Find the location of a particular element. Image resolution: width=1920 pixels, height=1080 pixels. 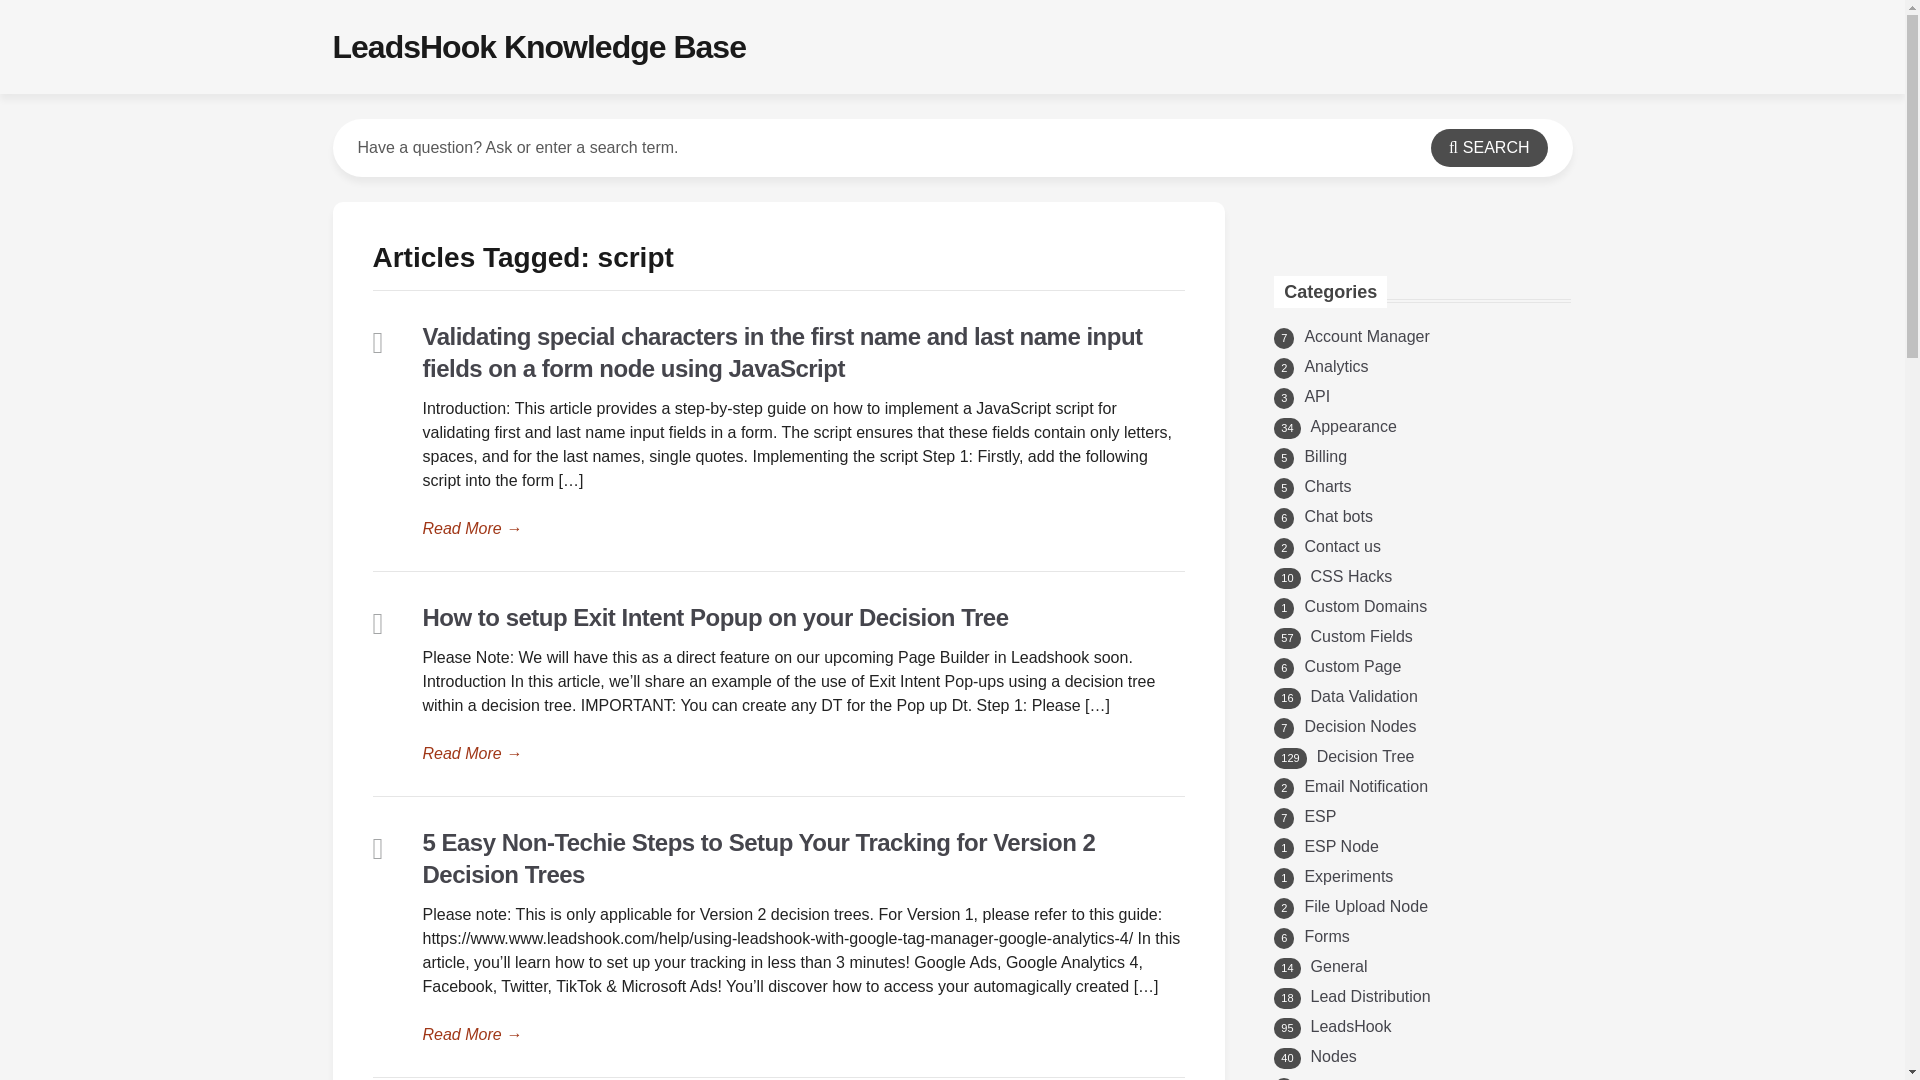

LeadsHook Knowledge Base is located at coordinates (538, 46).